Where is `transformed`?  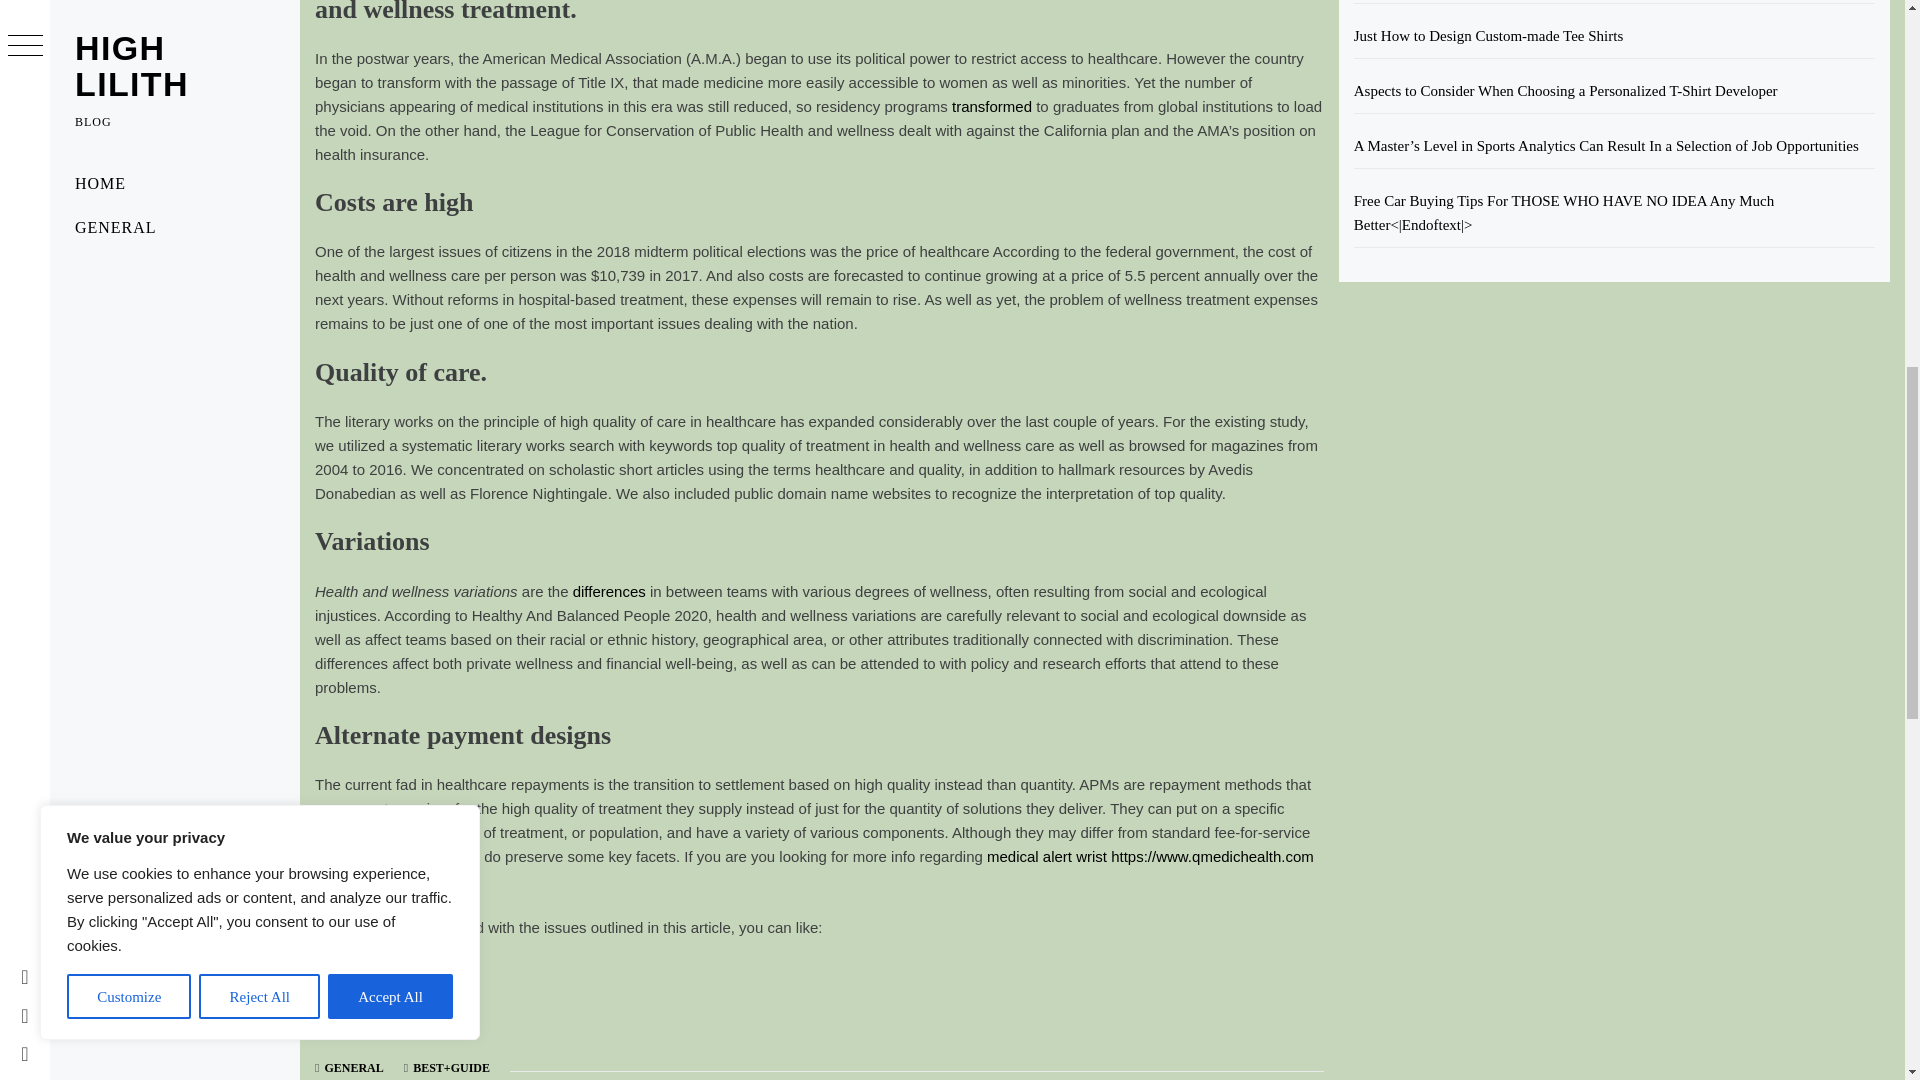 transformed is located at coordinates (992, 106).